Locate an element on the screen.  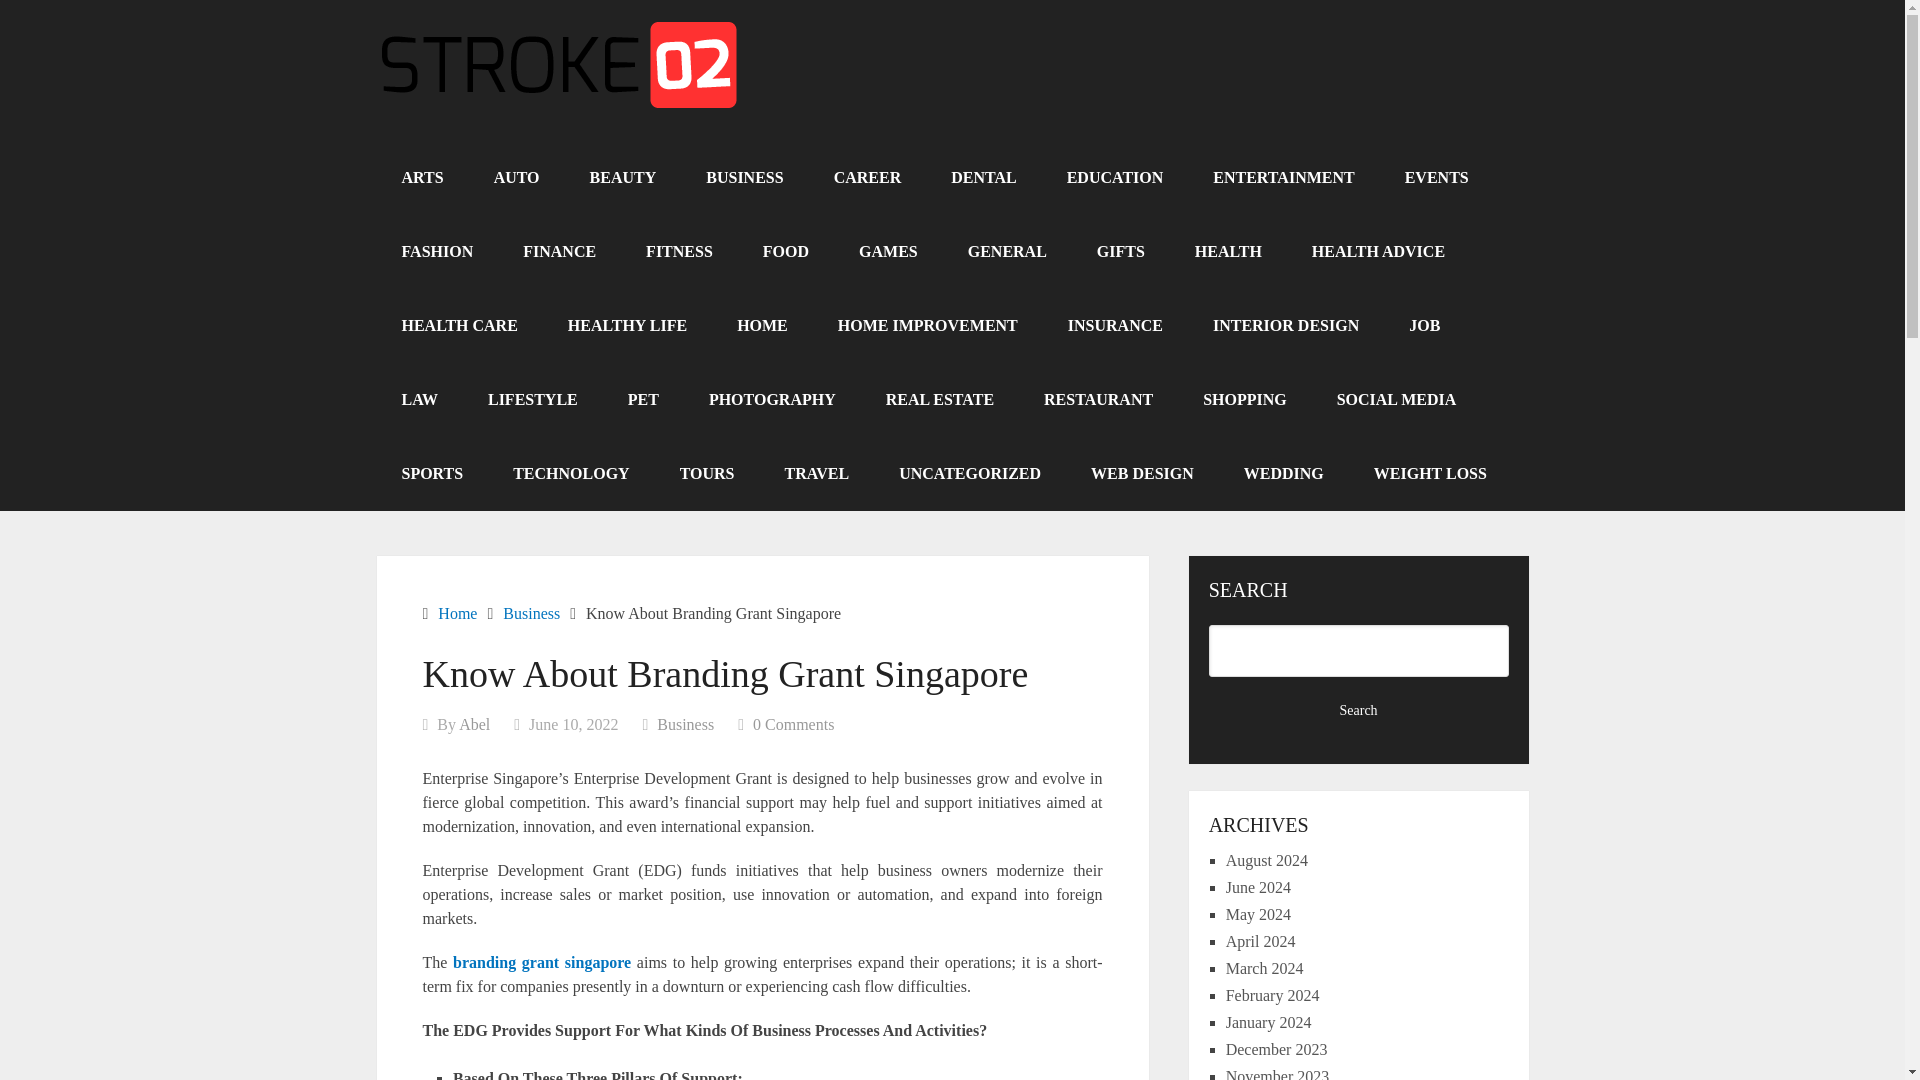
DENTAL is located at coordinates (984, 178).